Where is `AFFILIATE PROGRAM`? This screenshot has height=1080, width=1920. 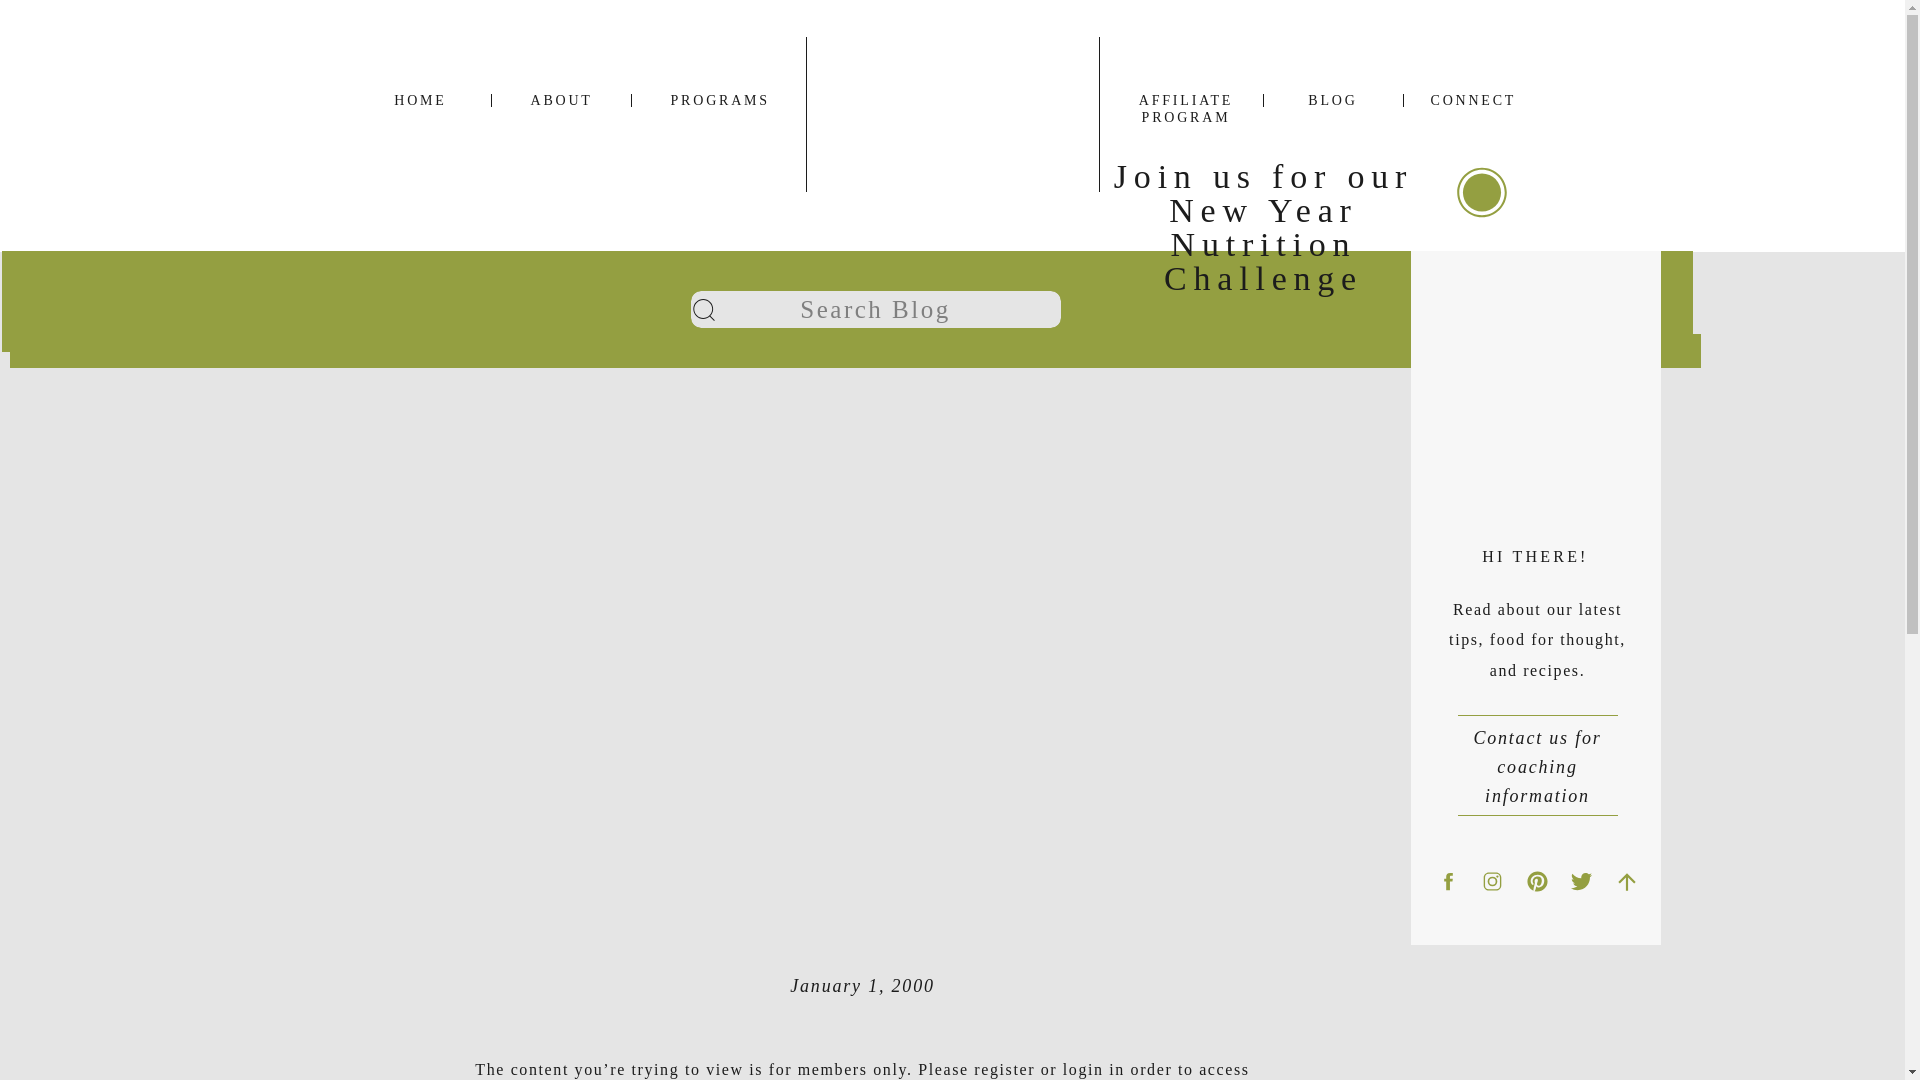
AFFILIATE PROGRAM is located at coordinates (1185, 100).